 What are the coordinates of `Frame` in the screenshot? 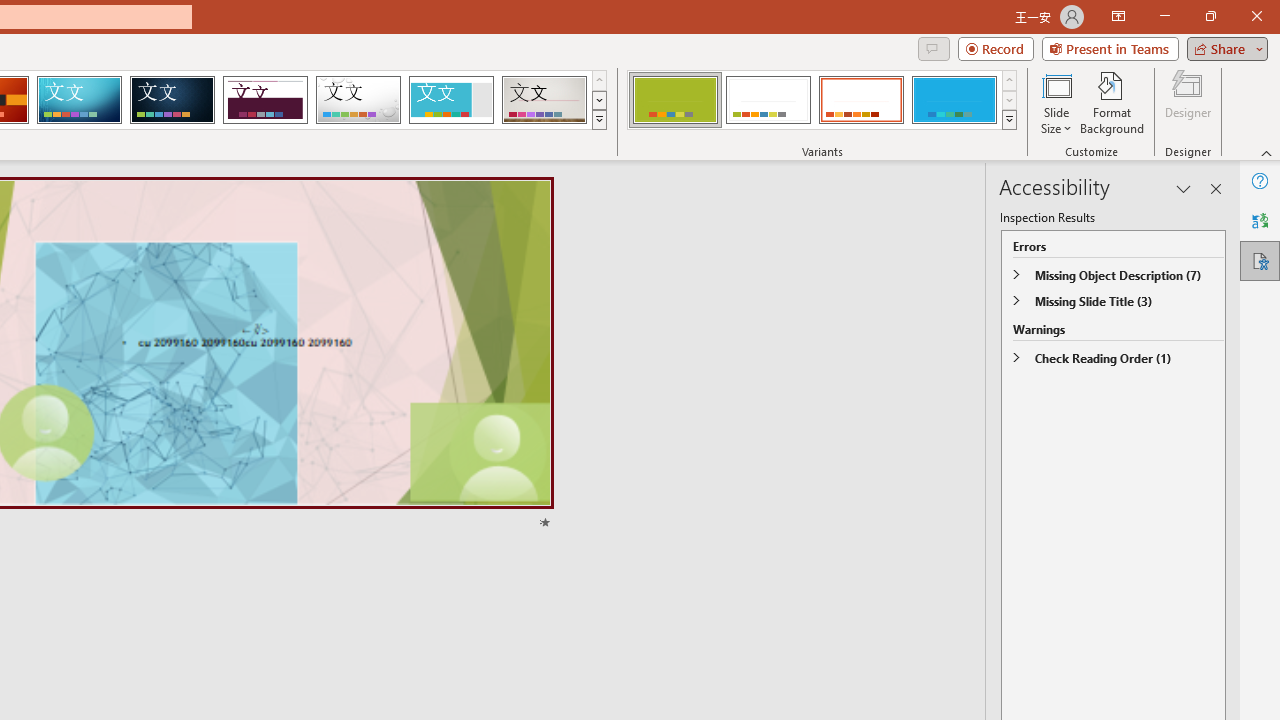 It's located at (450, 100).